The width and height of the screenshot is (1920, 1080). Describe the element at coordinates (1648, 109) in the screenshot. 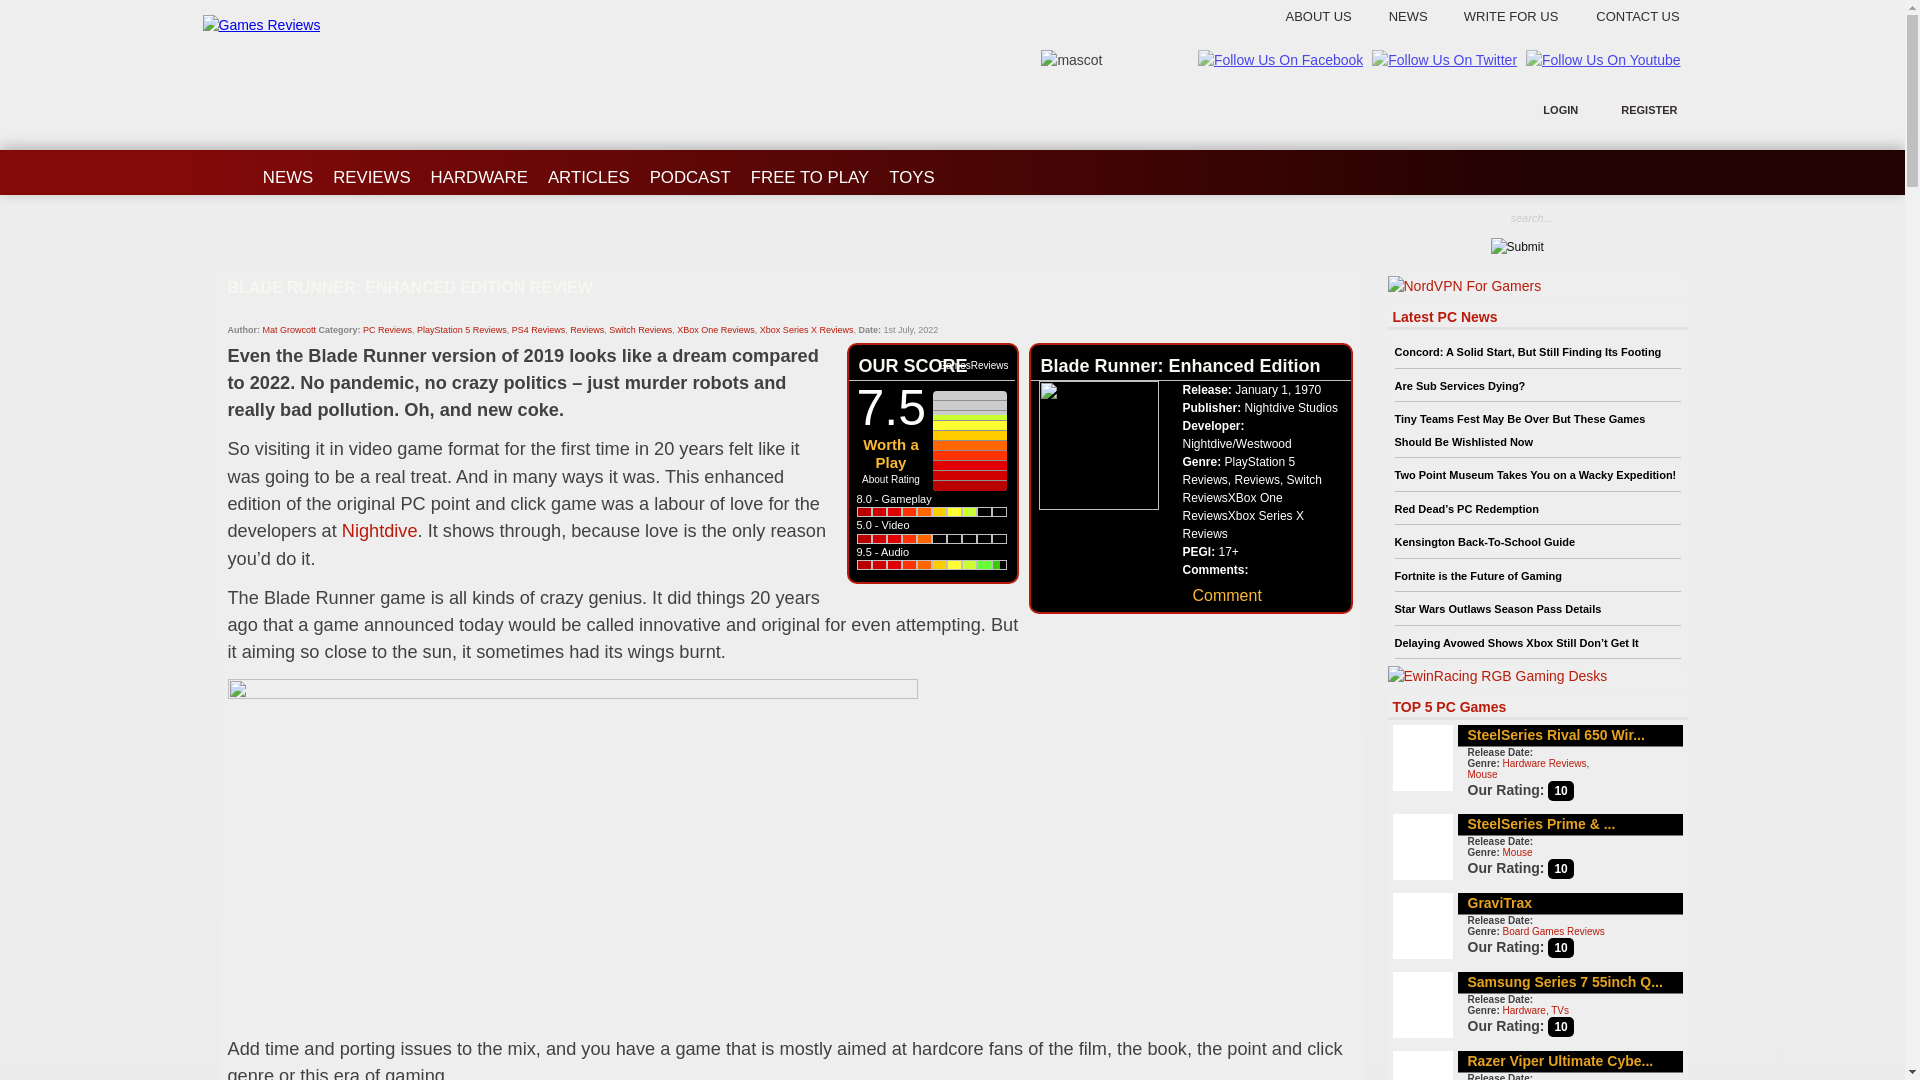

I see `REGISTER` at that location.